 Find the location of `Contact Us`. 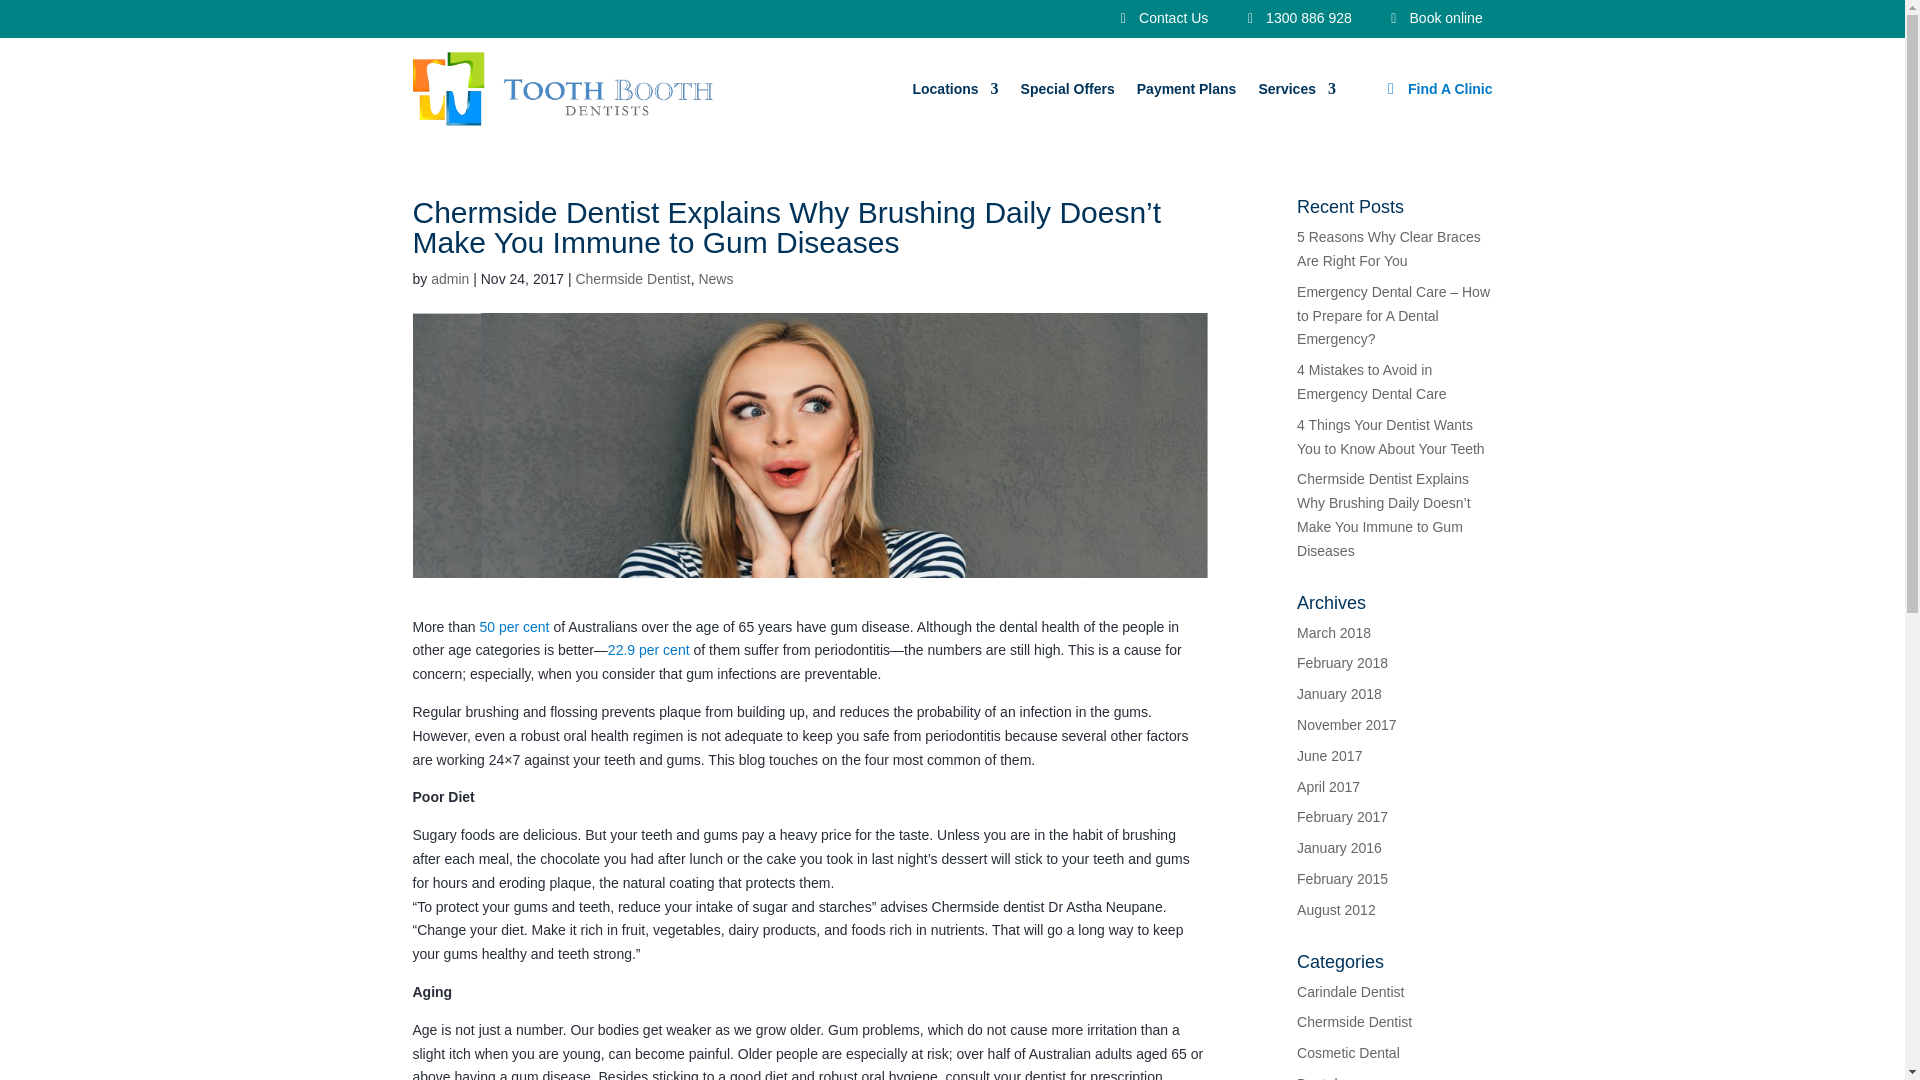

Contact Us is located at coordinates (1164, 17).